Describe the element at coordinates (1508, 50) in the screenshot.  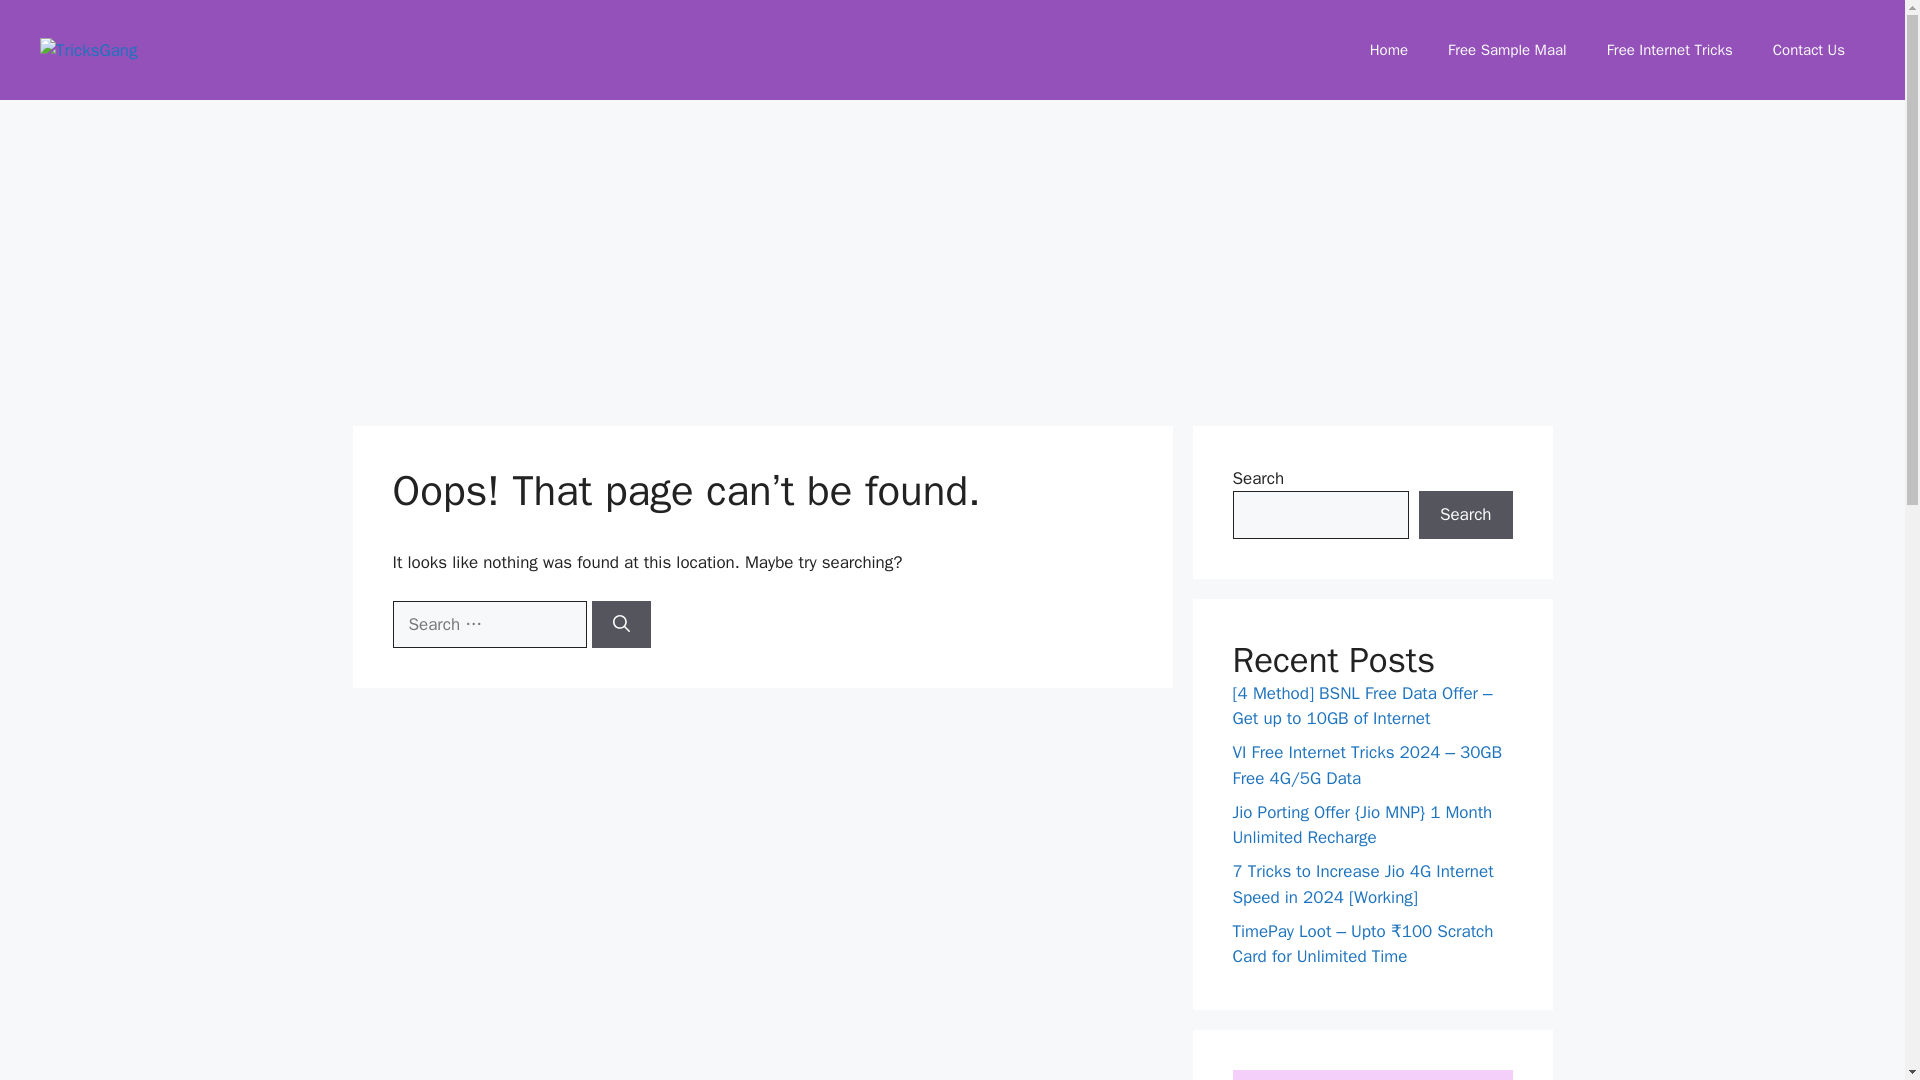
I see `Free Sample Maal` at that location.